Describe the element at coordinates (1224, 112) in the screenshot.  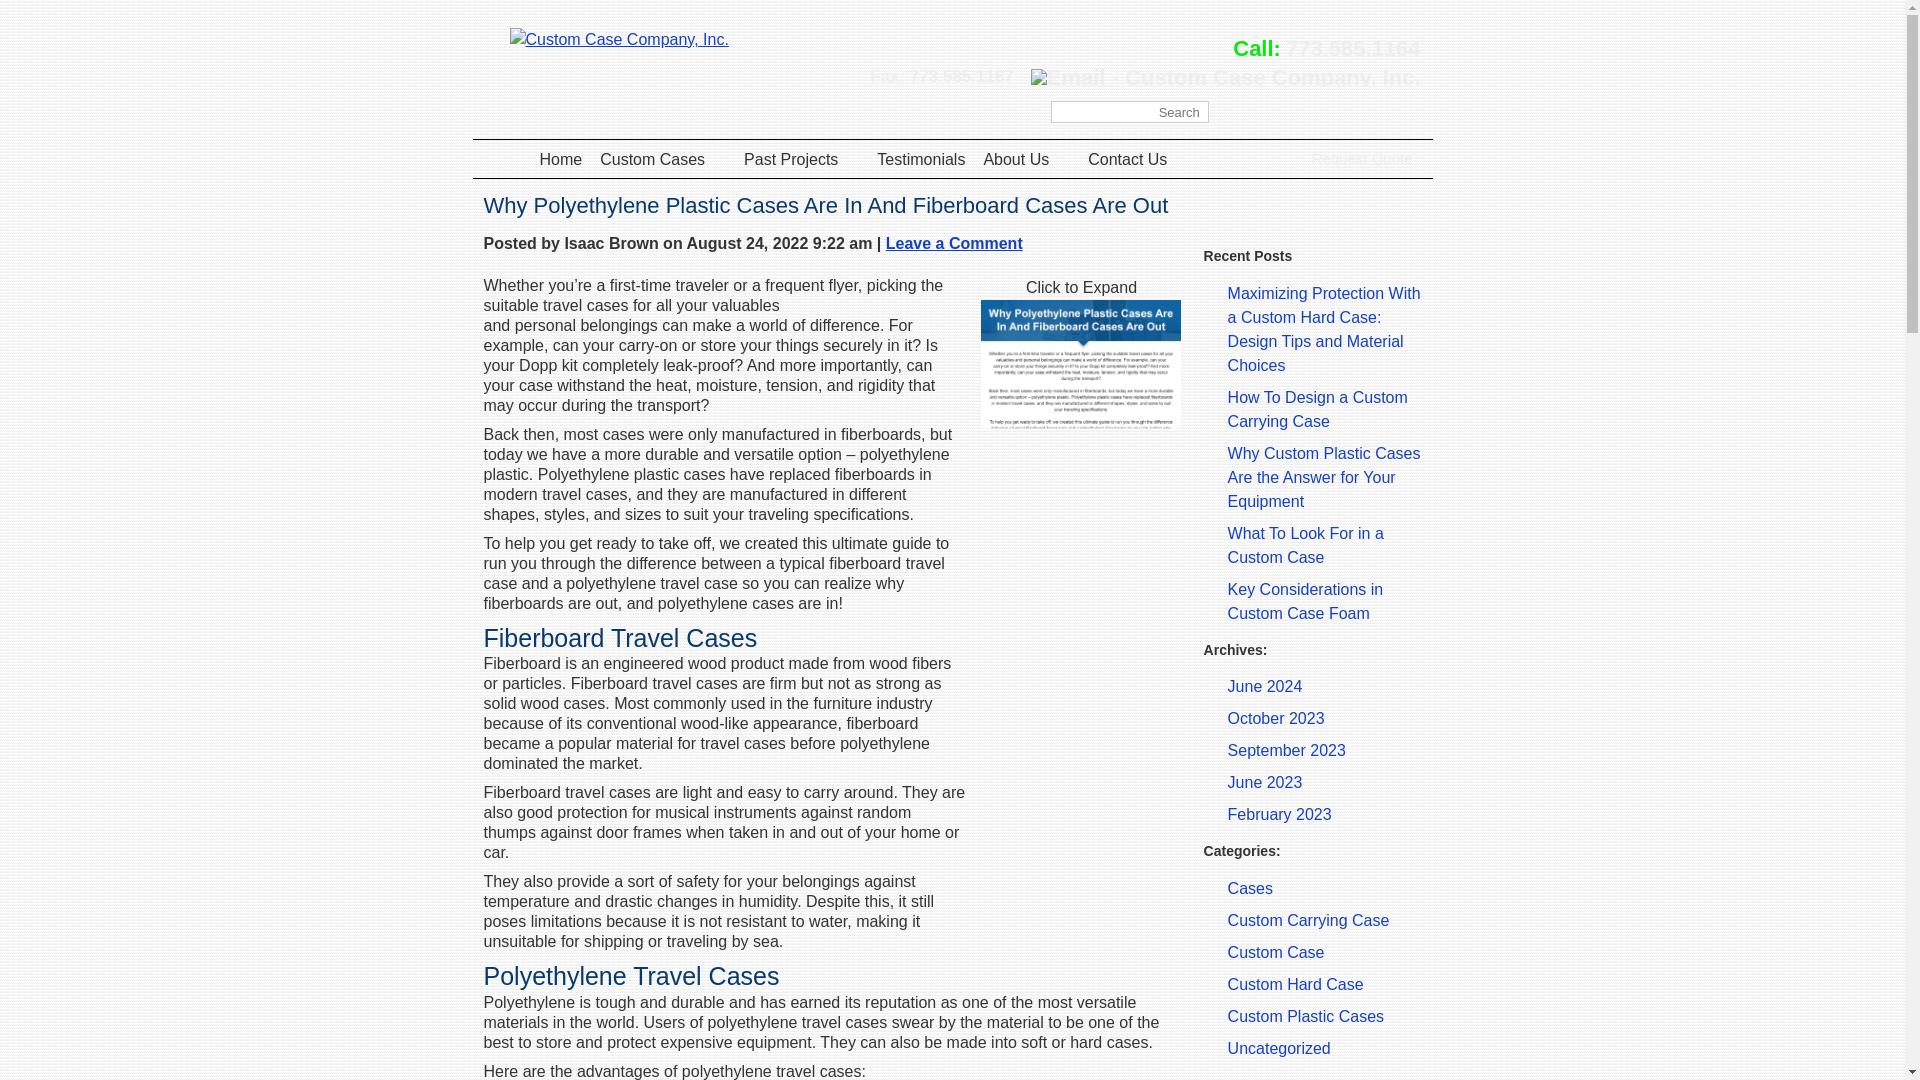
I see `Search` at that location.